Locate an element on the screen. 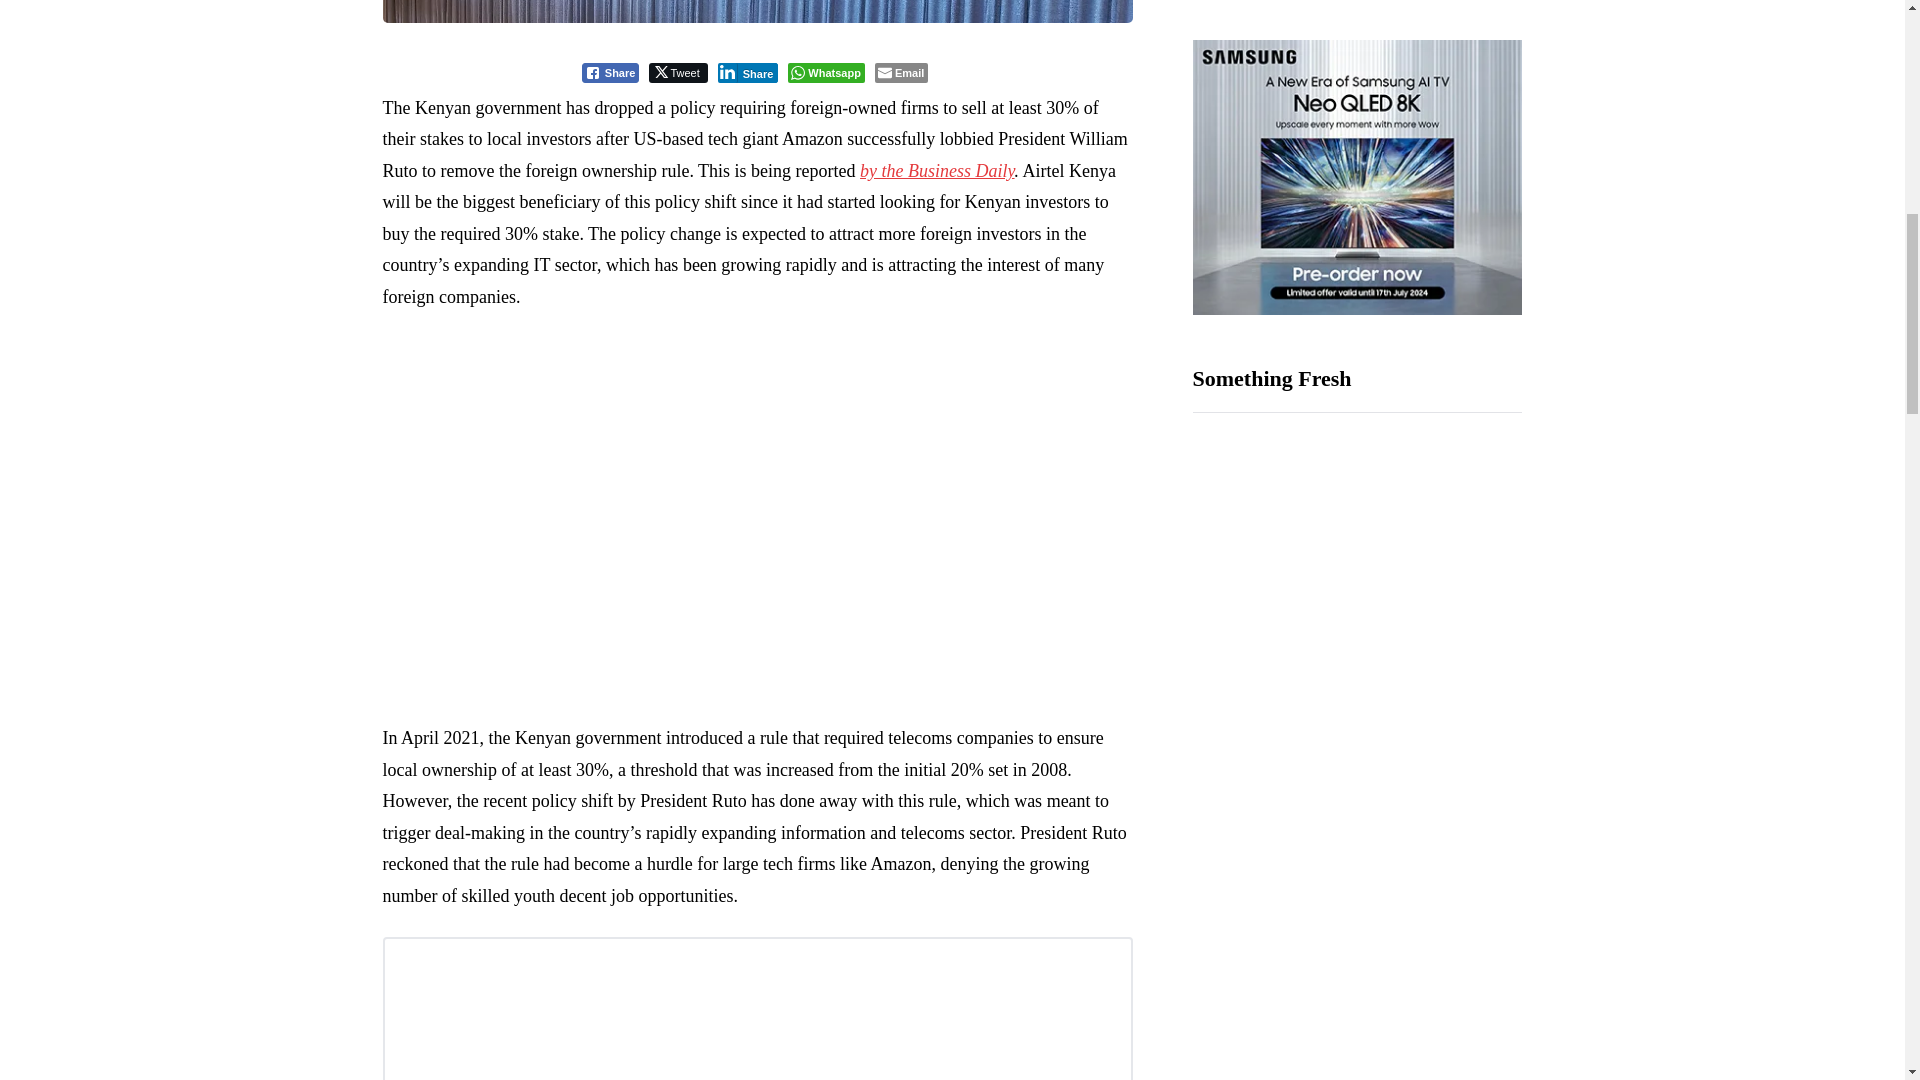 The image size is (1920, 1080). Whatsapp is located at coordinates (826, 72).